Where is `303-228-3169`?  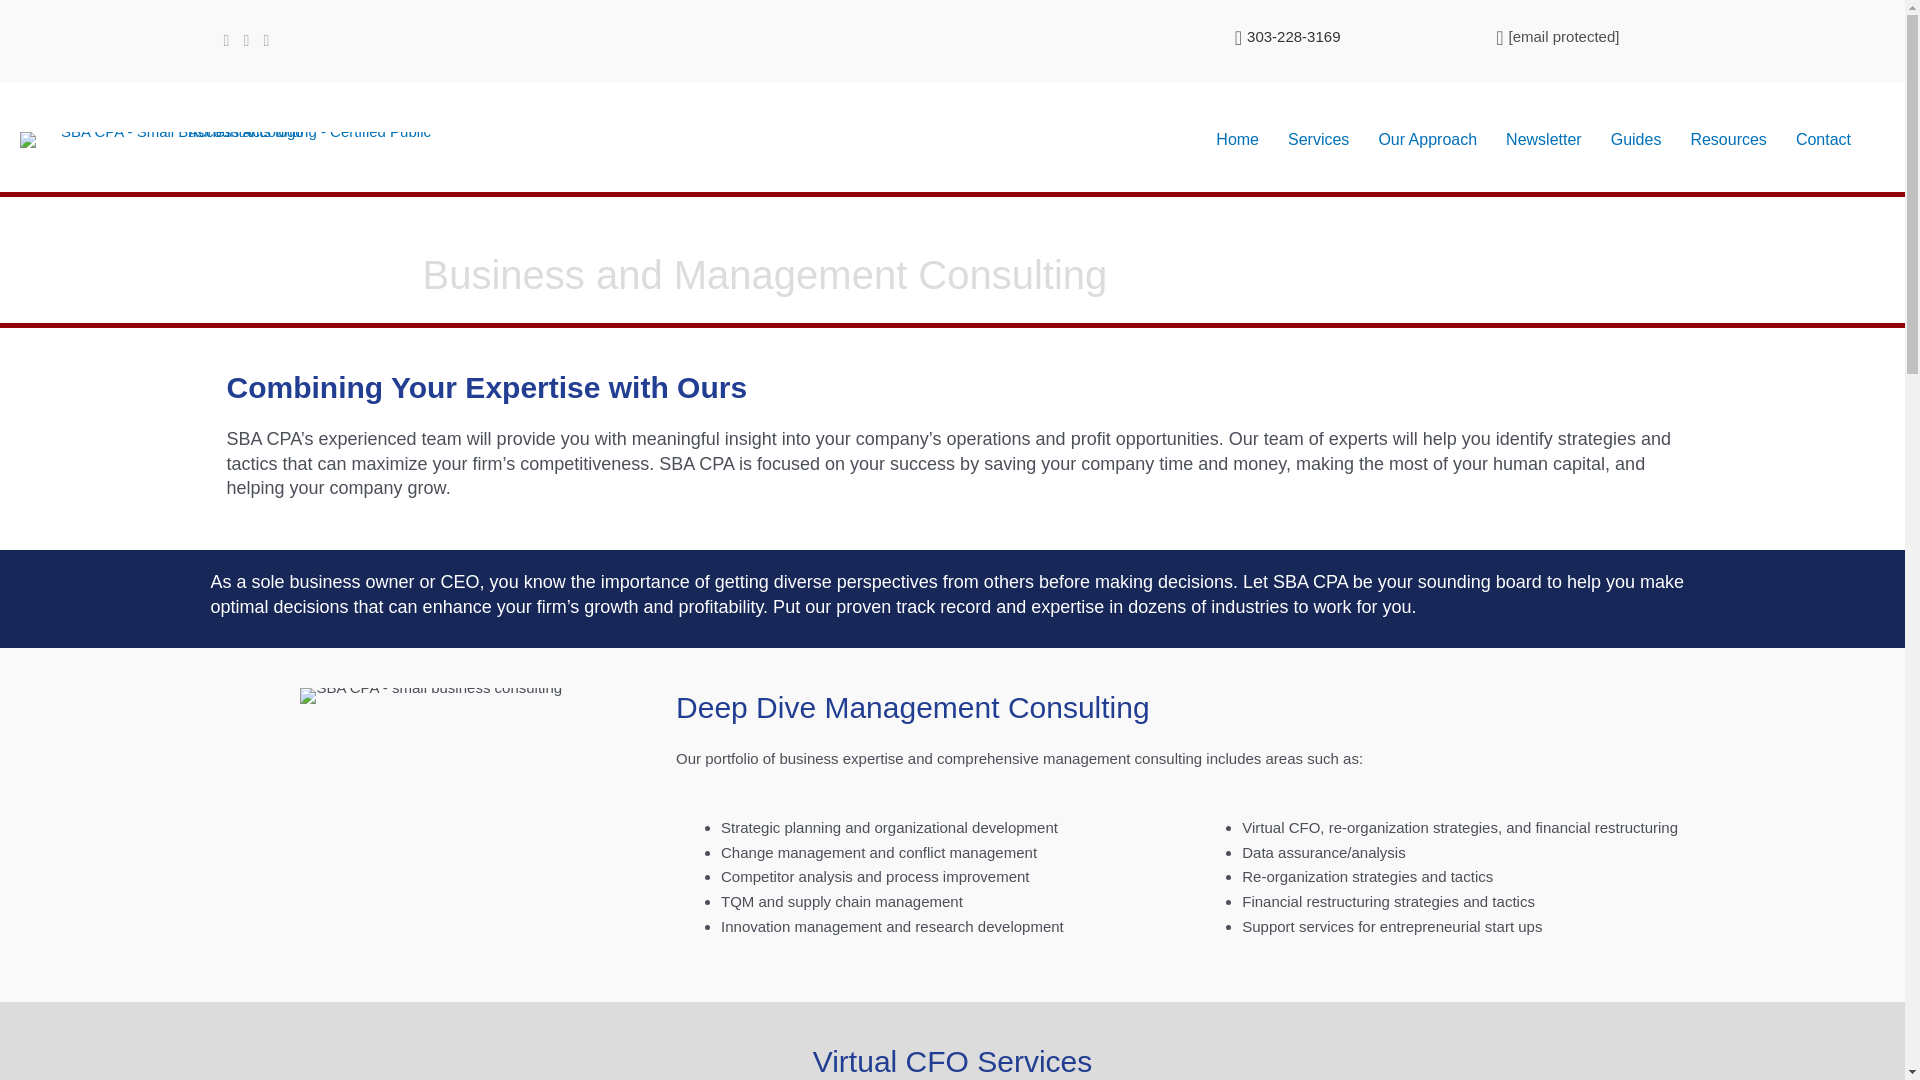
303-228-3169 is located at coordinates (1293, 36).